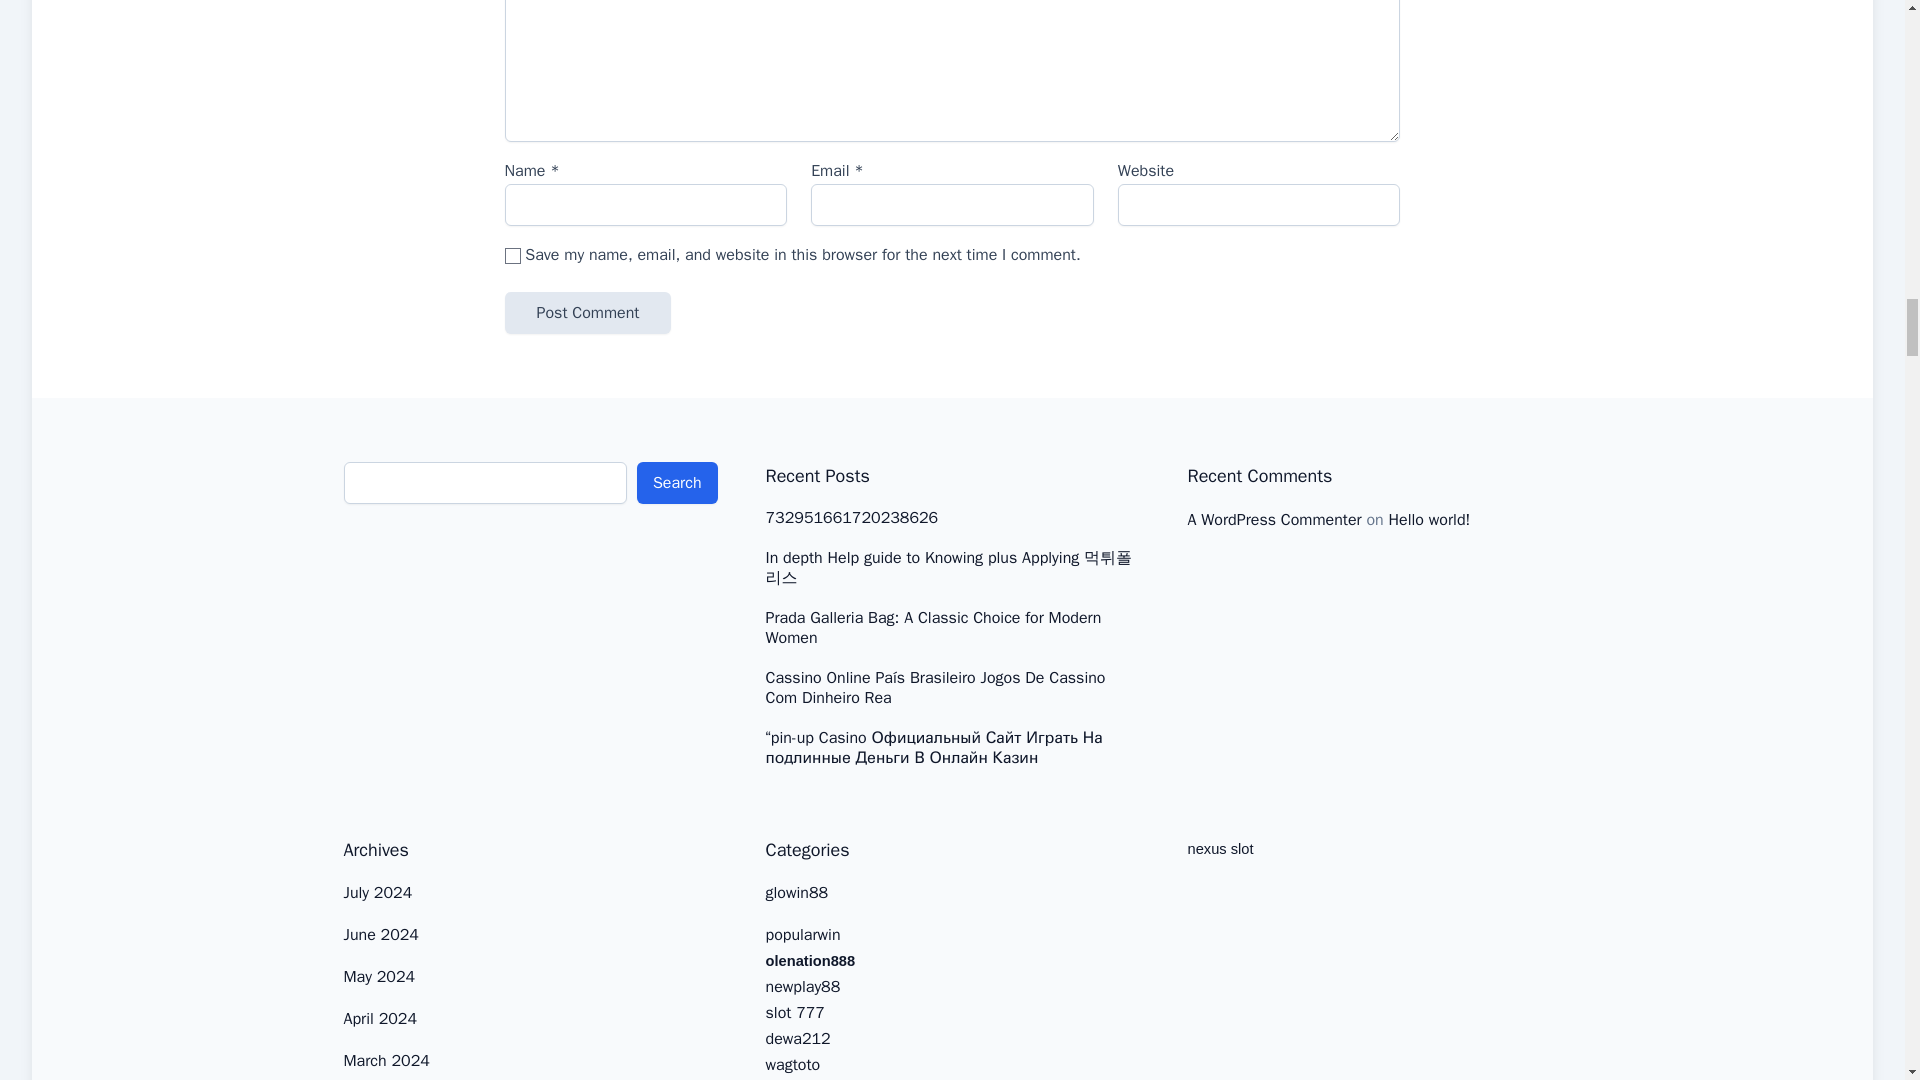 The height and width of the screenshot is (1080, 1920). I want to click on March 2024, so click(386, 1060).